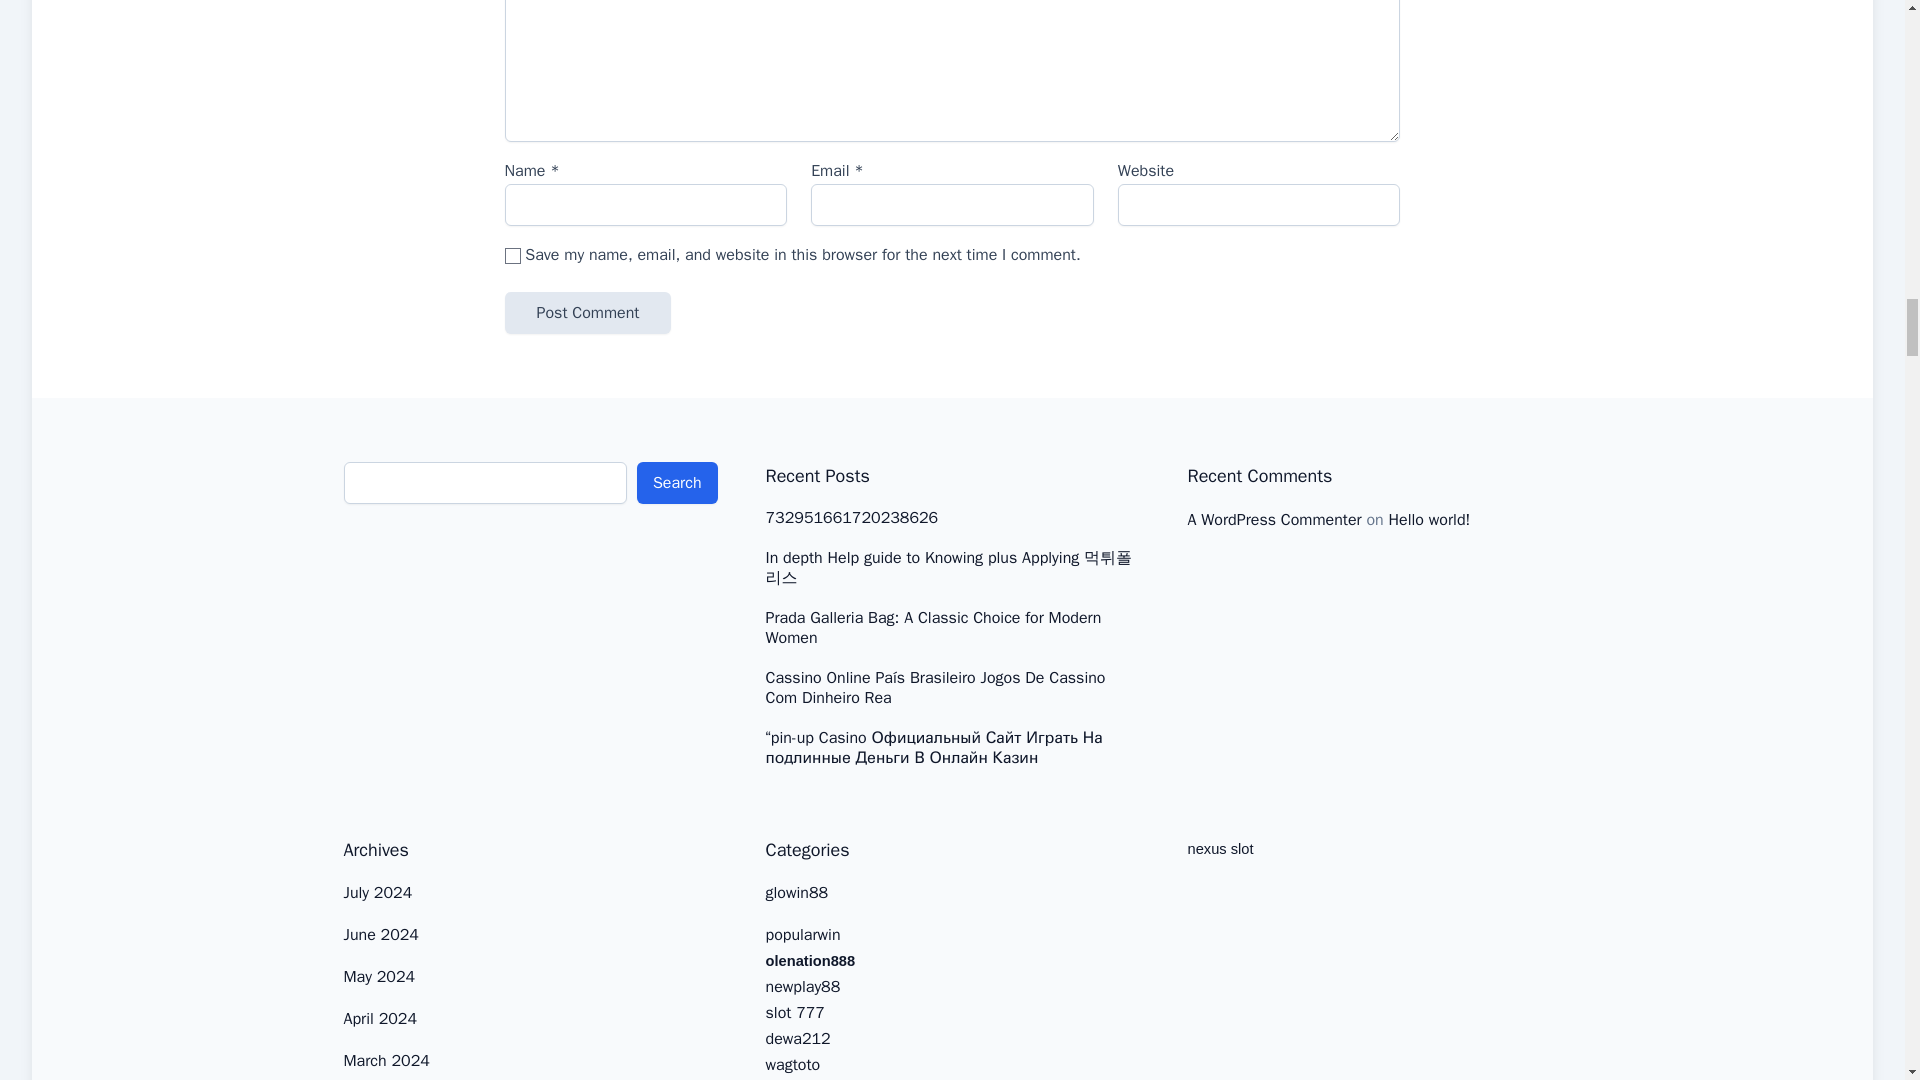 The height and width of the screenshot is (1080, 1920). I want to click on March 2024, so click(386, 1060).